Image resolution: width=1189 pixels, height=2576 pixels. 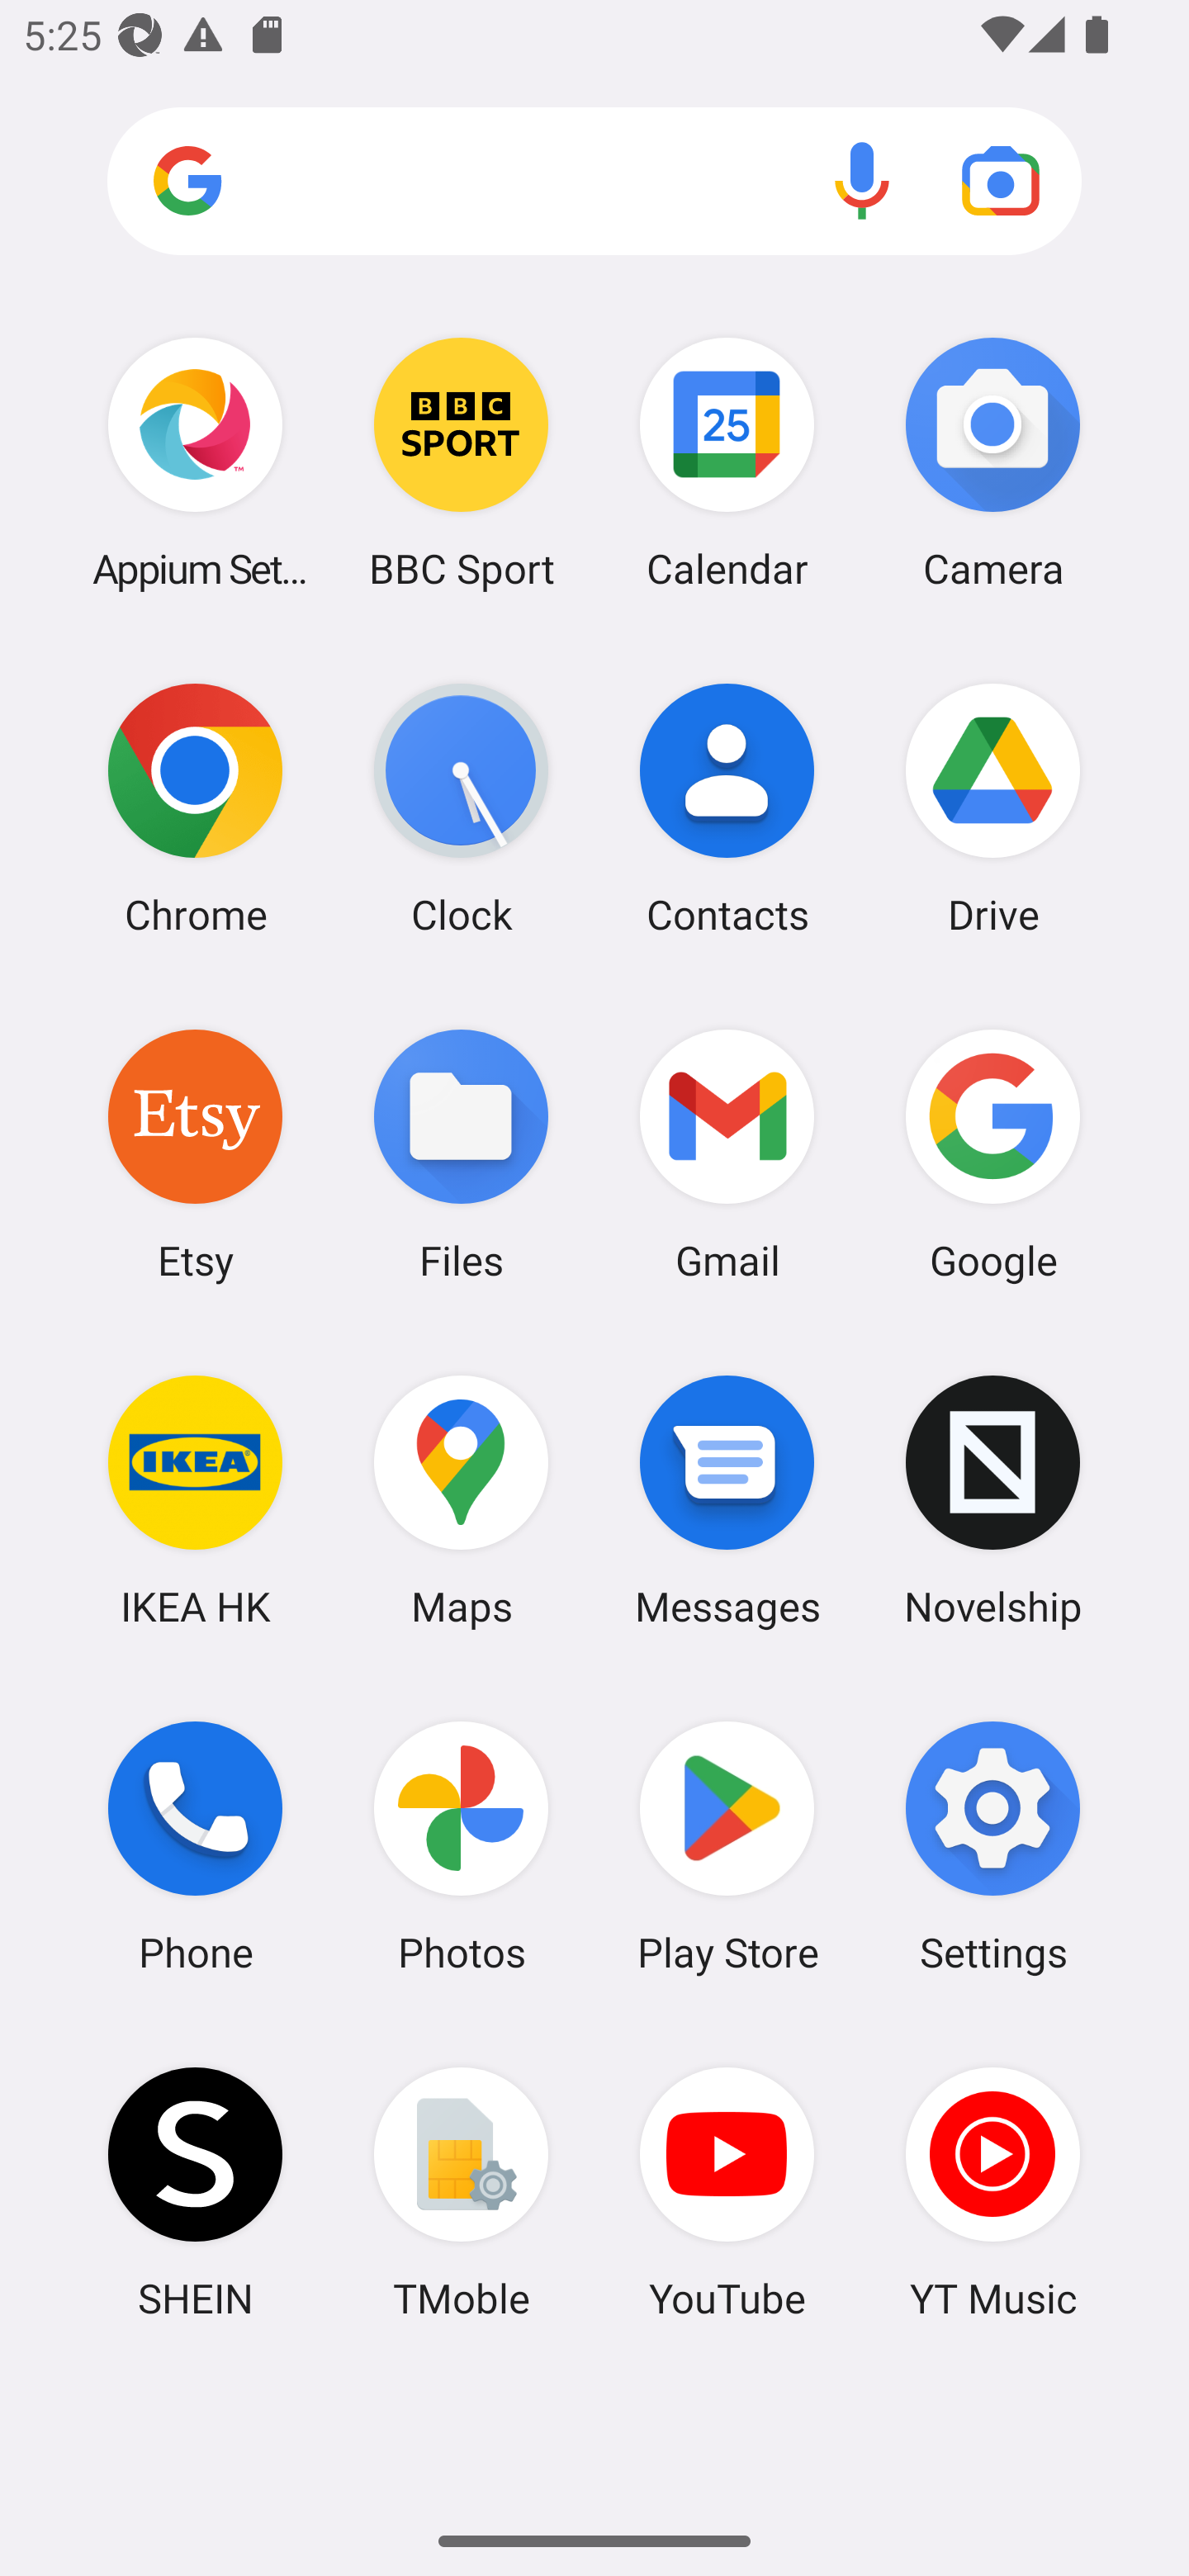 I want to click on Photos, so click(x=461, y=1847).